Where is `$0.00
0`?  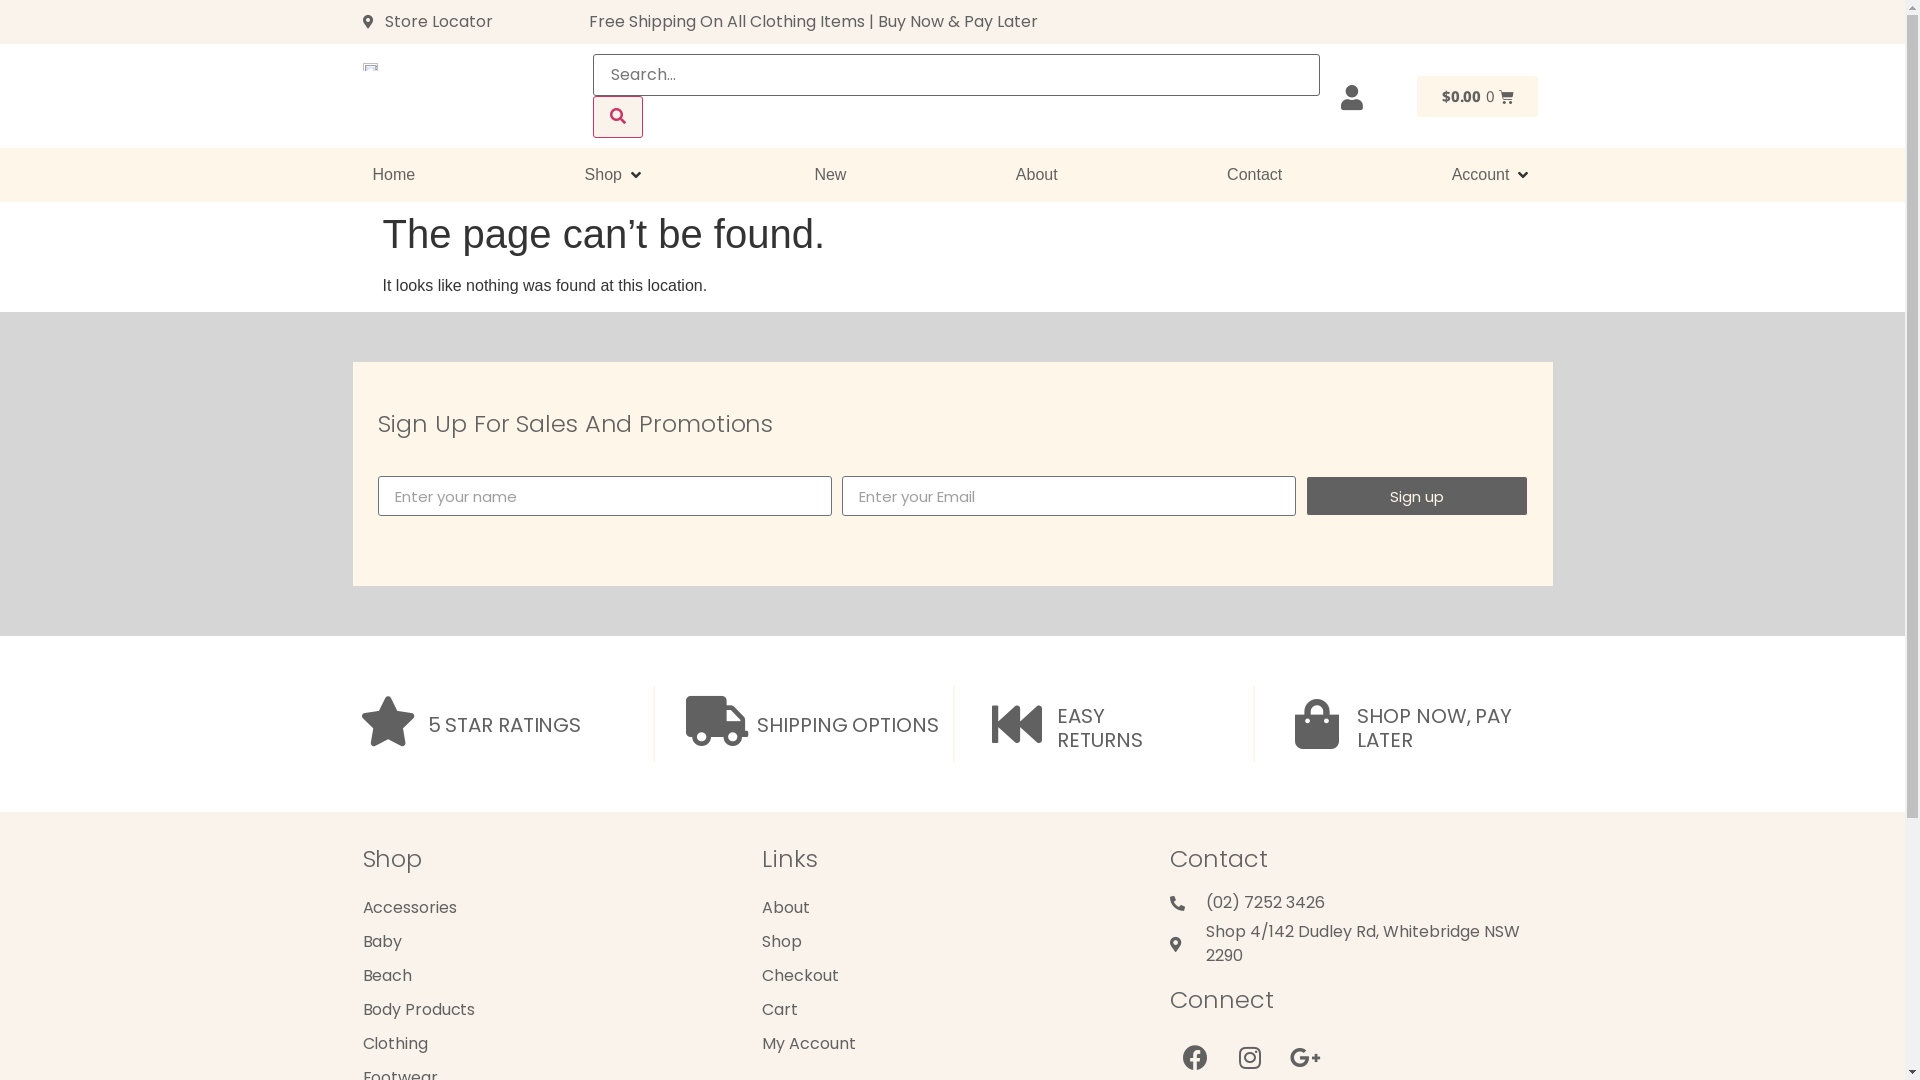
$0.00
0 is located at coordinates (1478, 96).